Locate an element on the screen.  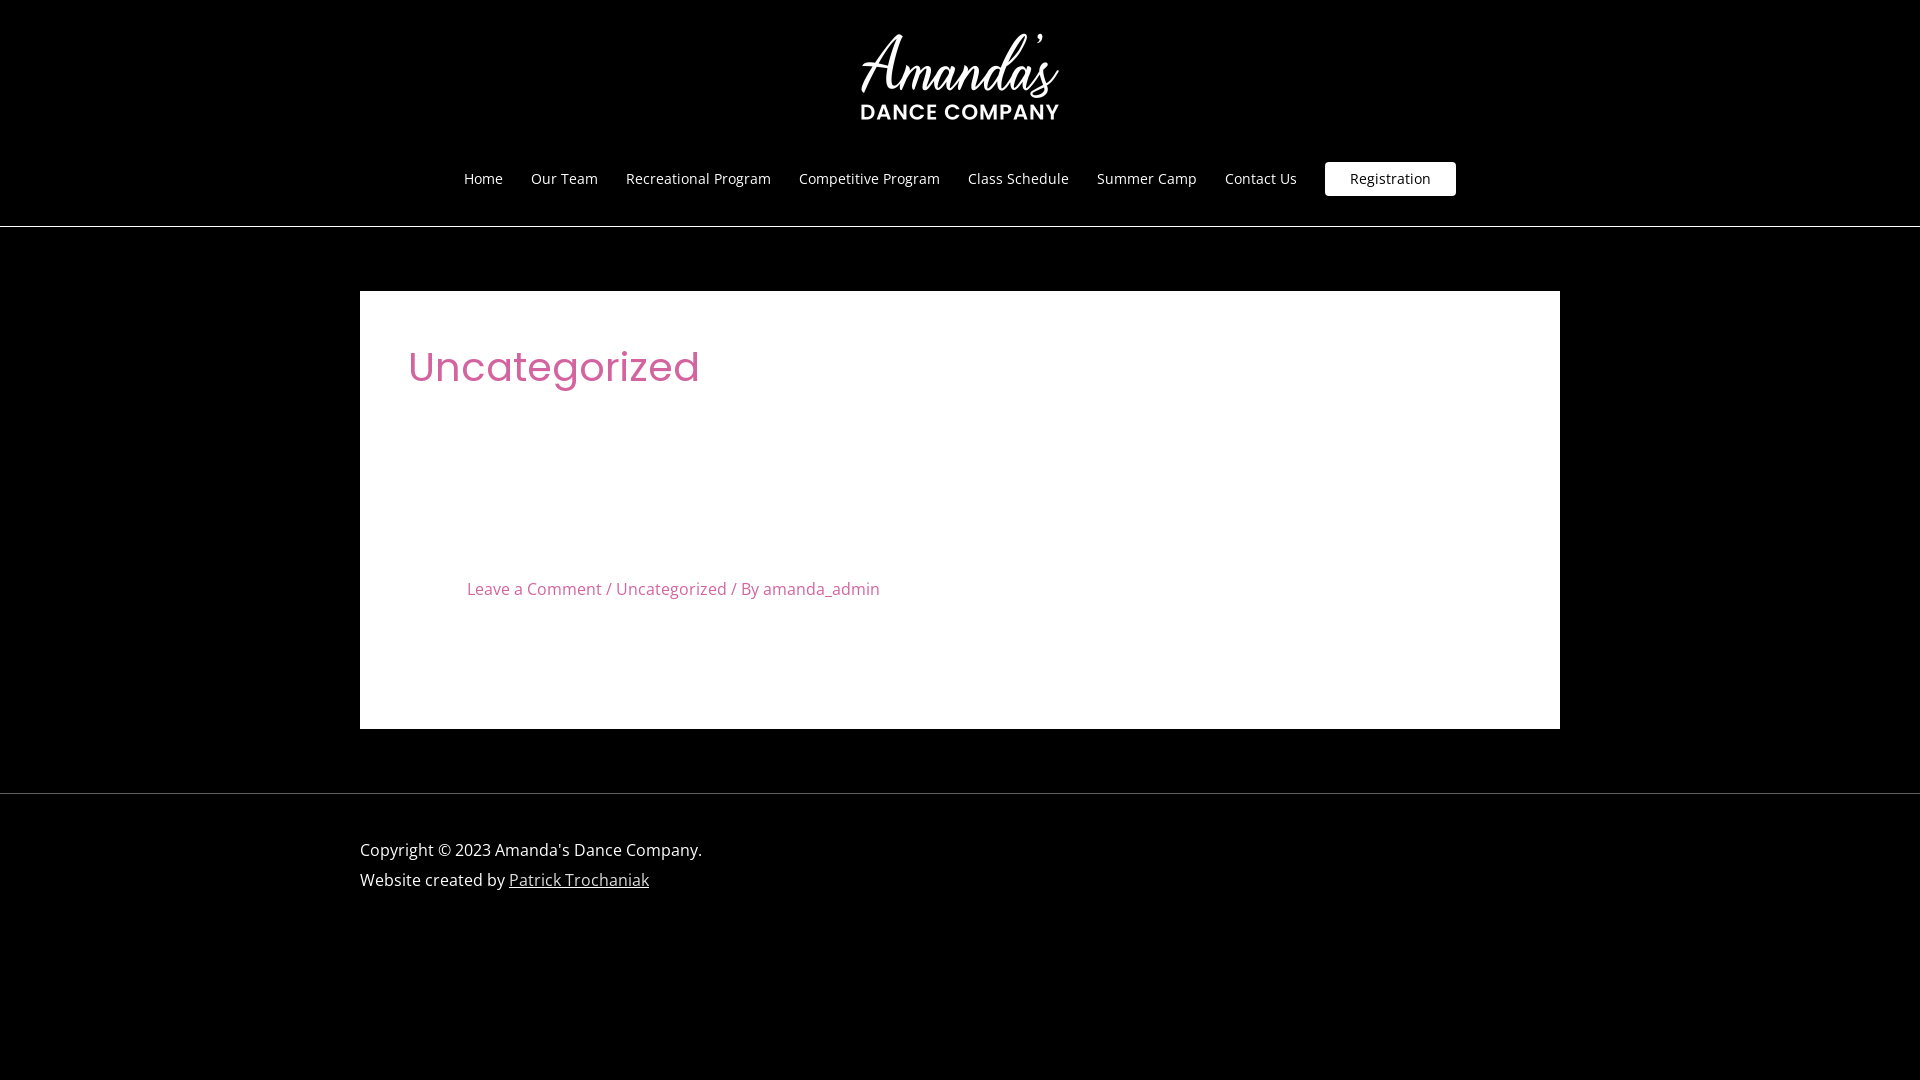
Leave a Comment is located at coordinates (534, 589).